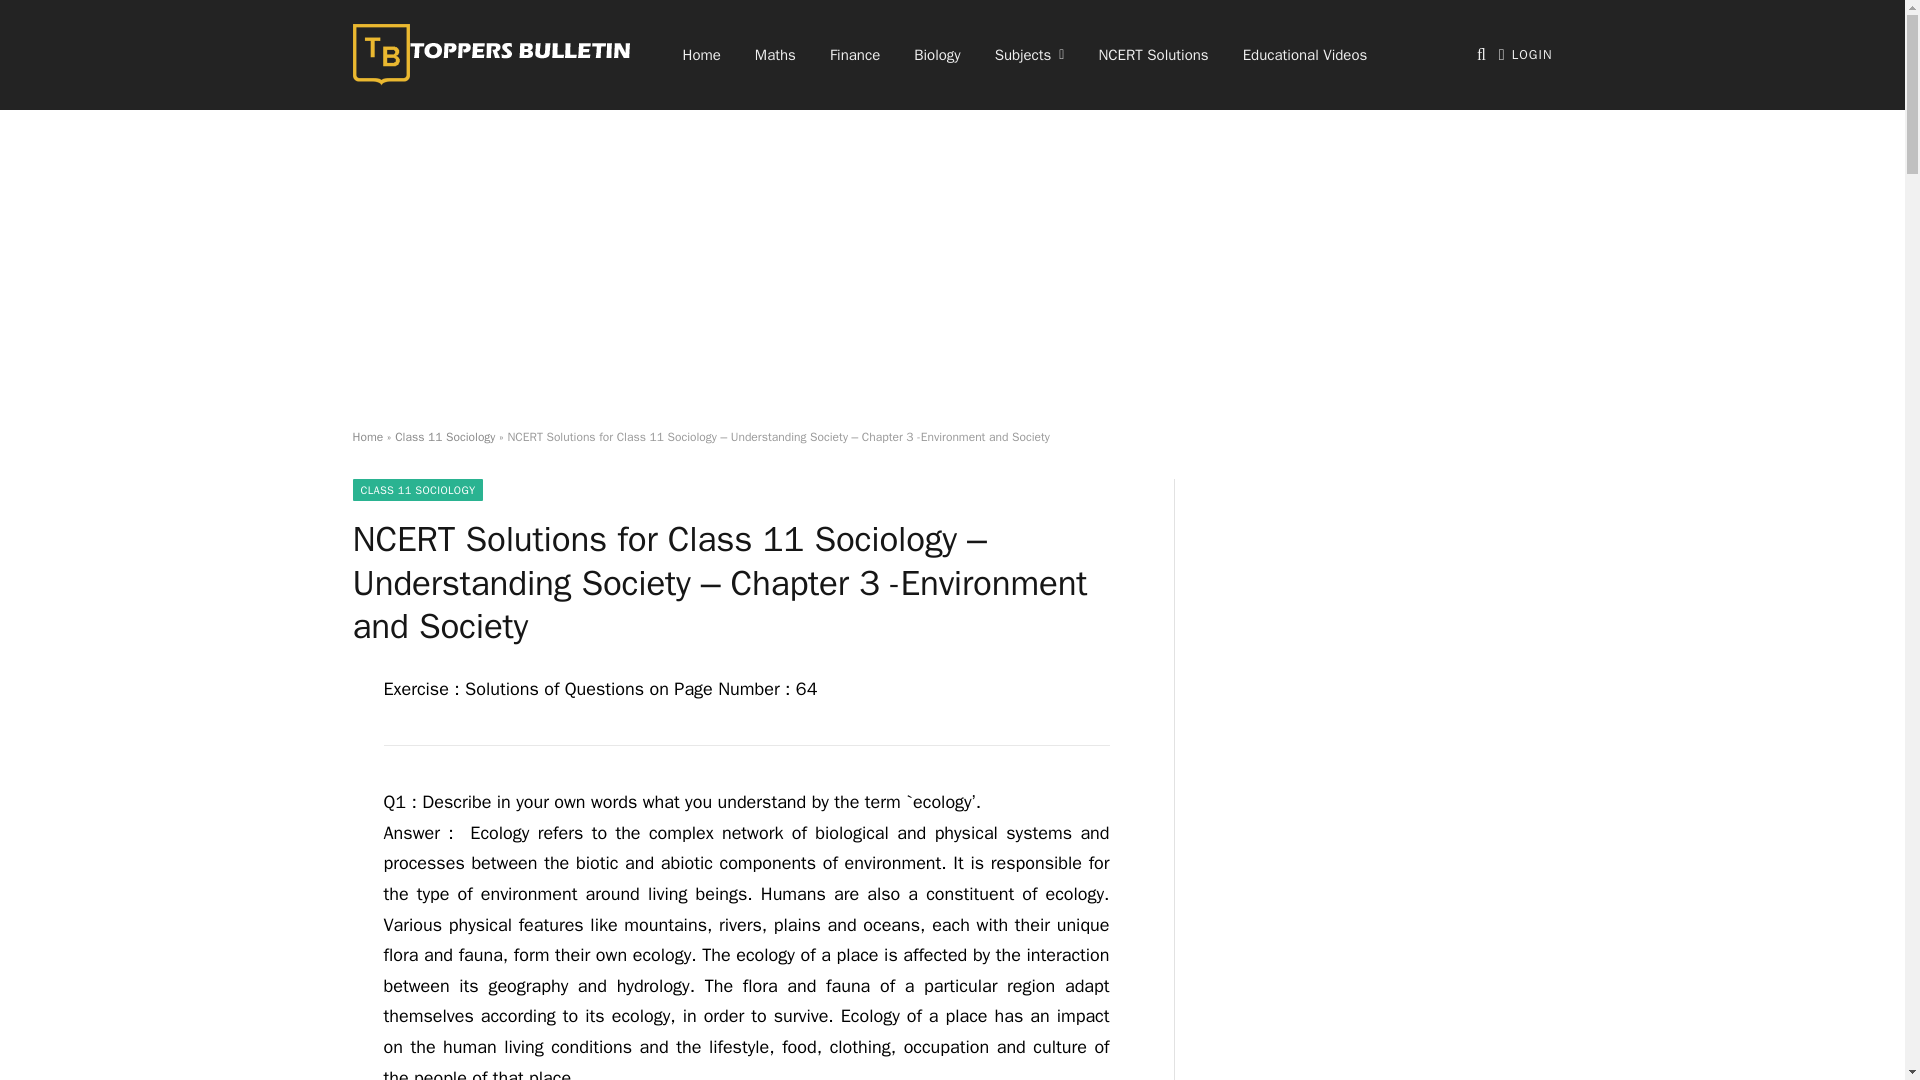 This screenshot has width=1920, height=1080. Describe the element at coordinates (1152, 55) in the screenshot. I see `NCERT Solutions` at that location.